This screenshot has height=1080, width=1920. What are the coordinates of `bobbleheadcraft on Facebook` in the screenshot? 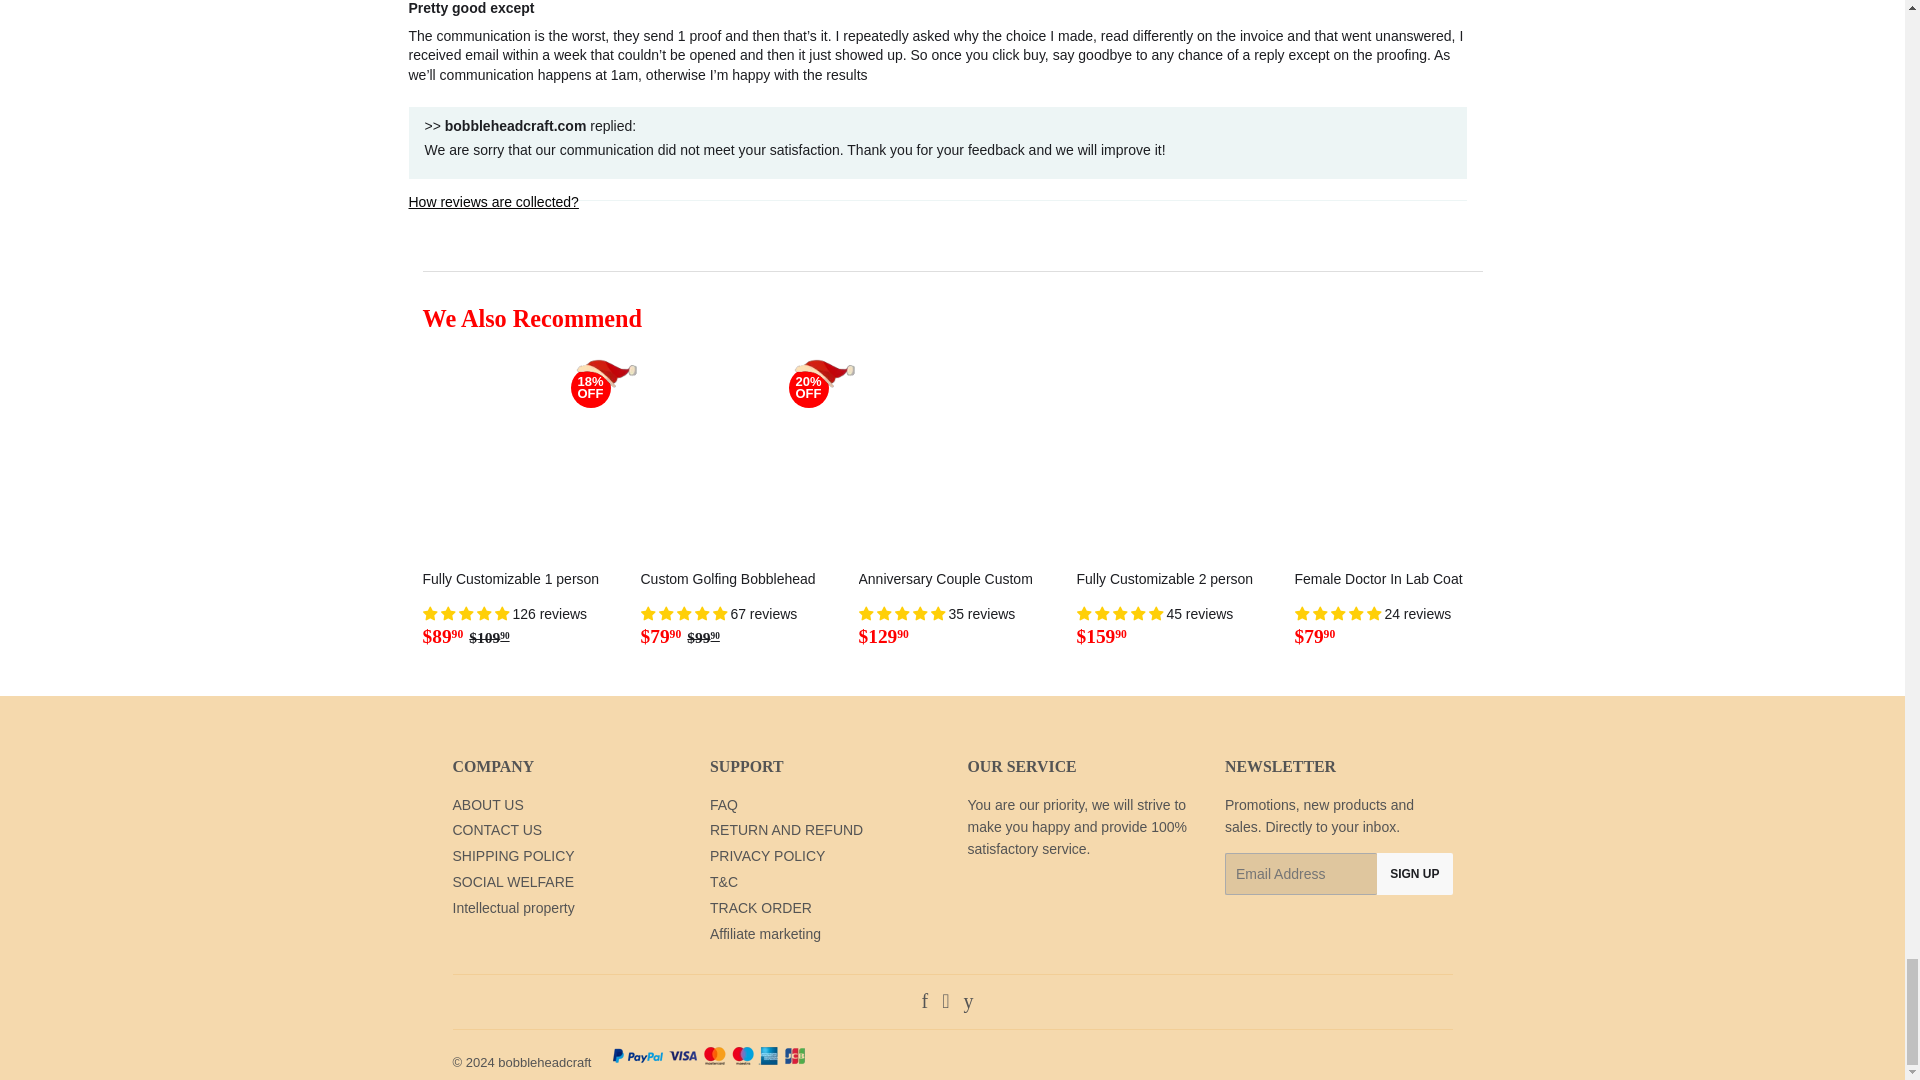 It's located at (925, 1002).